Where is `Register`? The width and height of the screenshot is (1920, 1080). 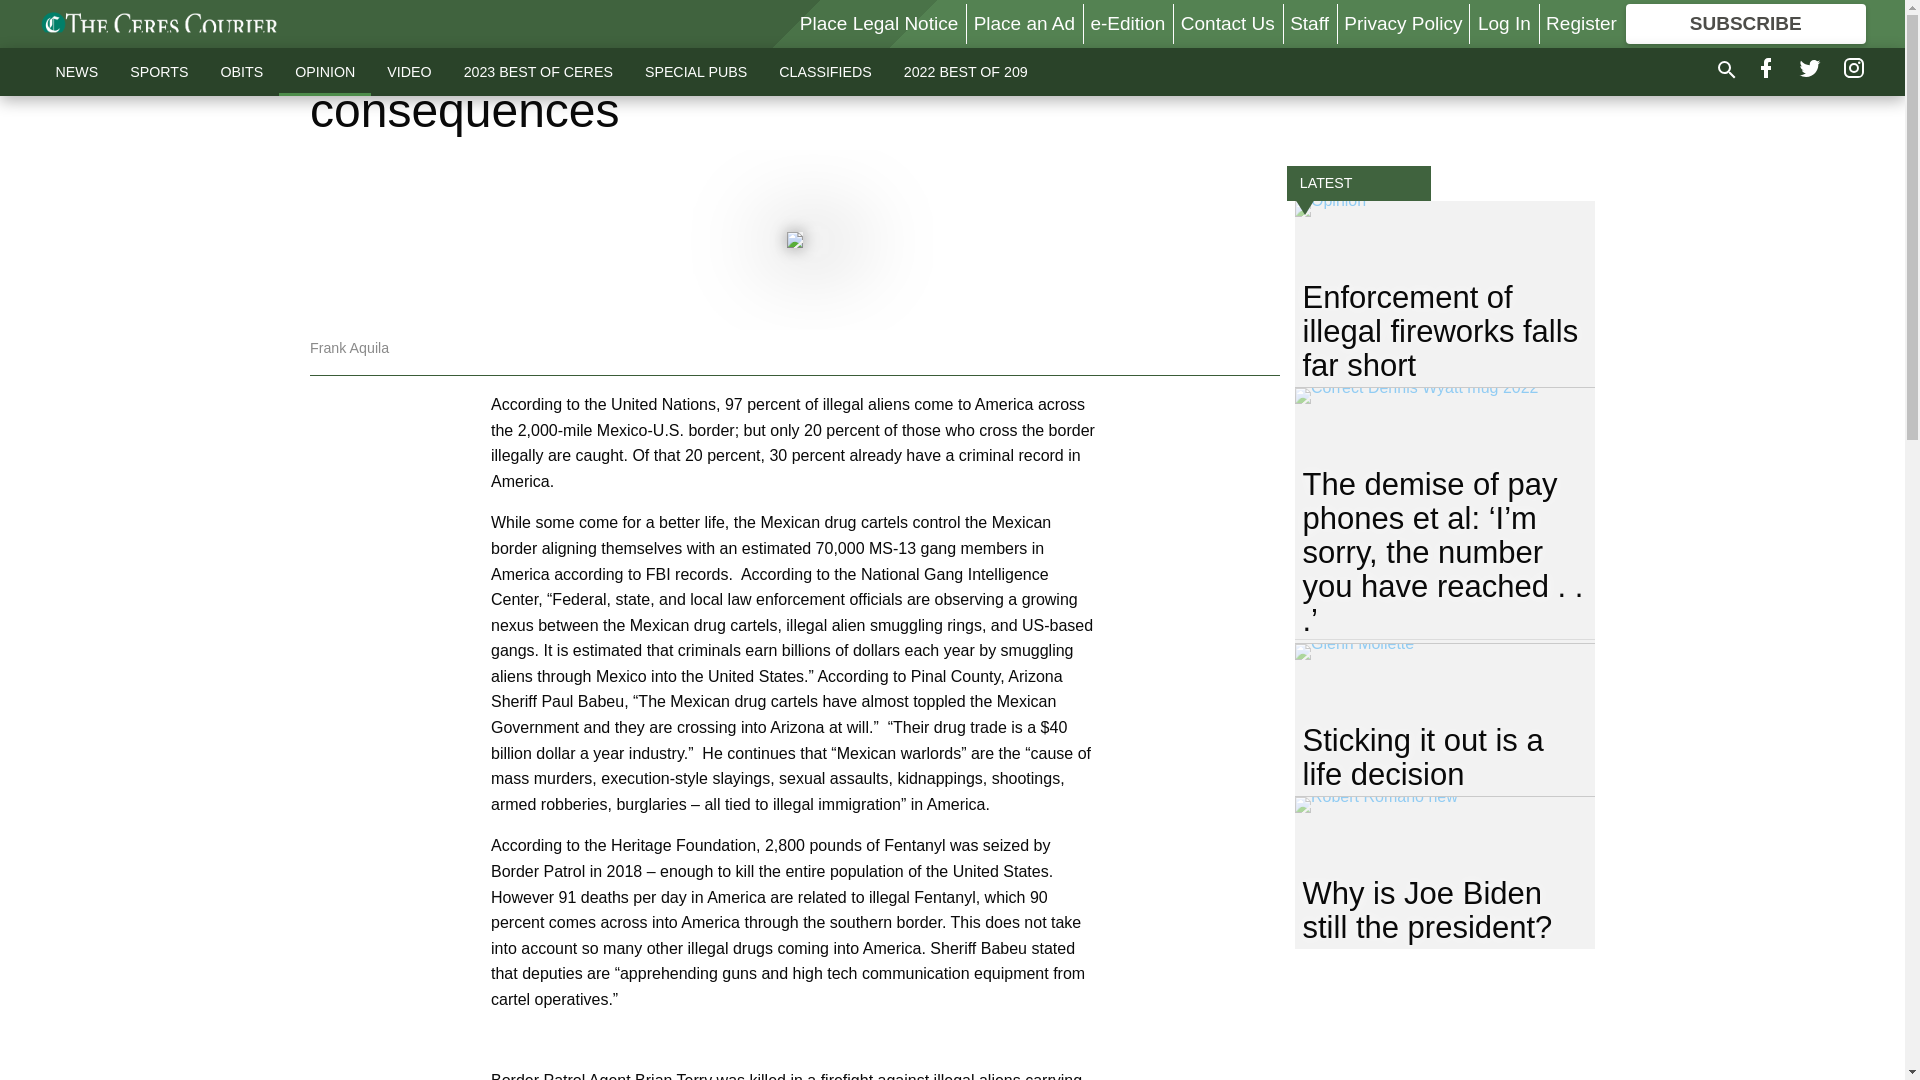 Register is located at coordinates (1580, 23).